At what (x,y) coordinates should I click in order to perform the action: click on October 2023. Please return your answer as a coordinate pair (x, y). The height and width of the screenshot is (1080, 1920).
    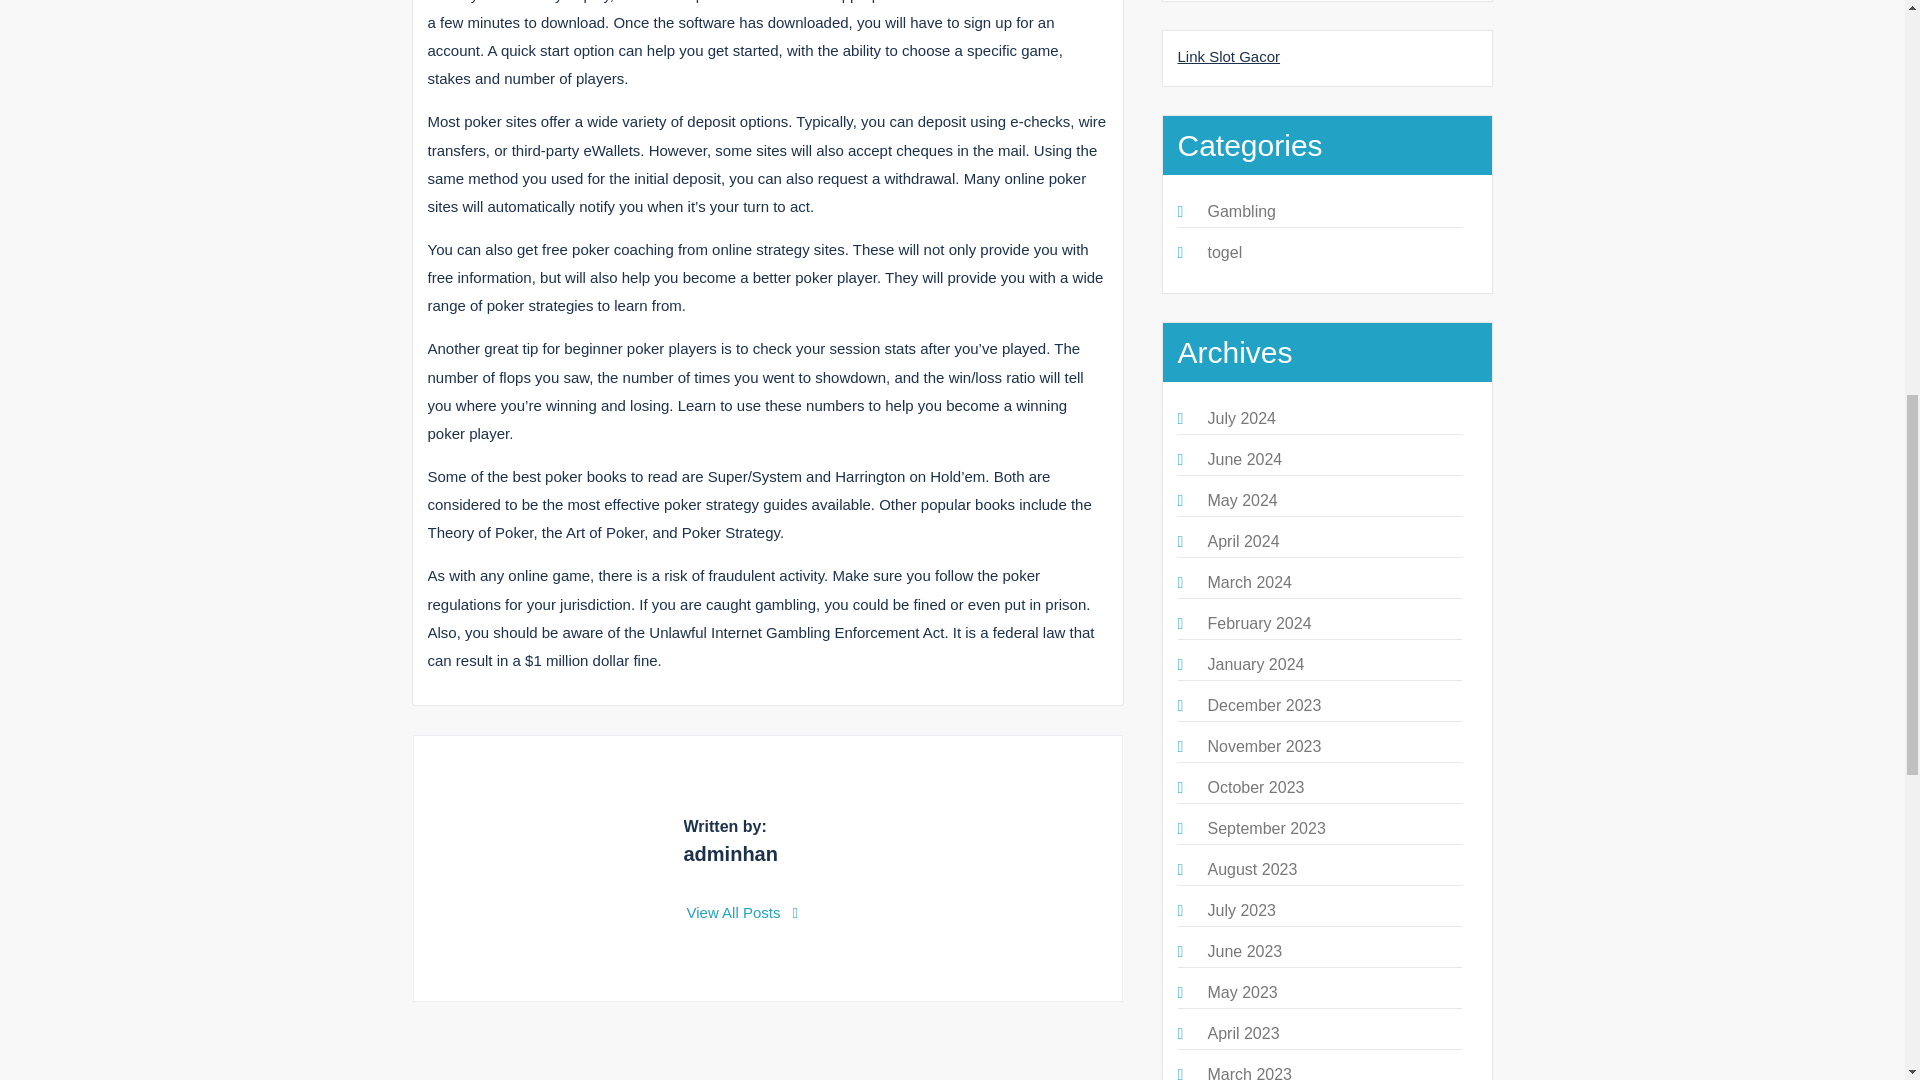
    Looking at the image, I should click on (1256, 786).